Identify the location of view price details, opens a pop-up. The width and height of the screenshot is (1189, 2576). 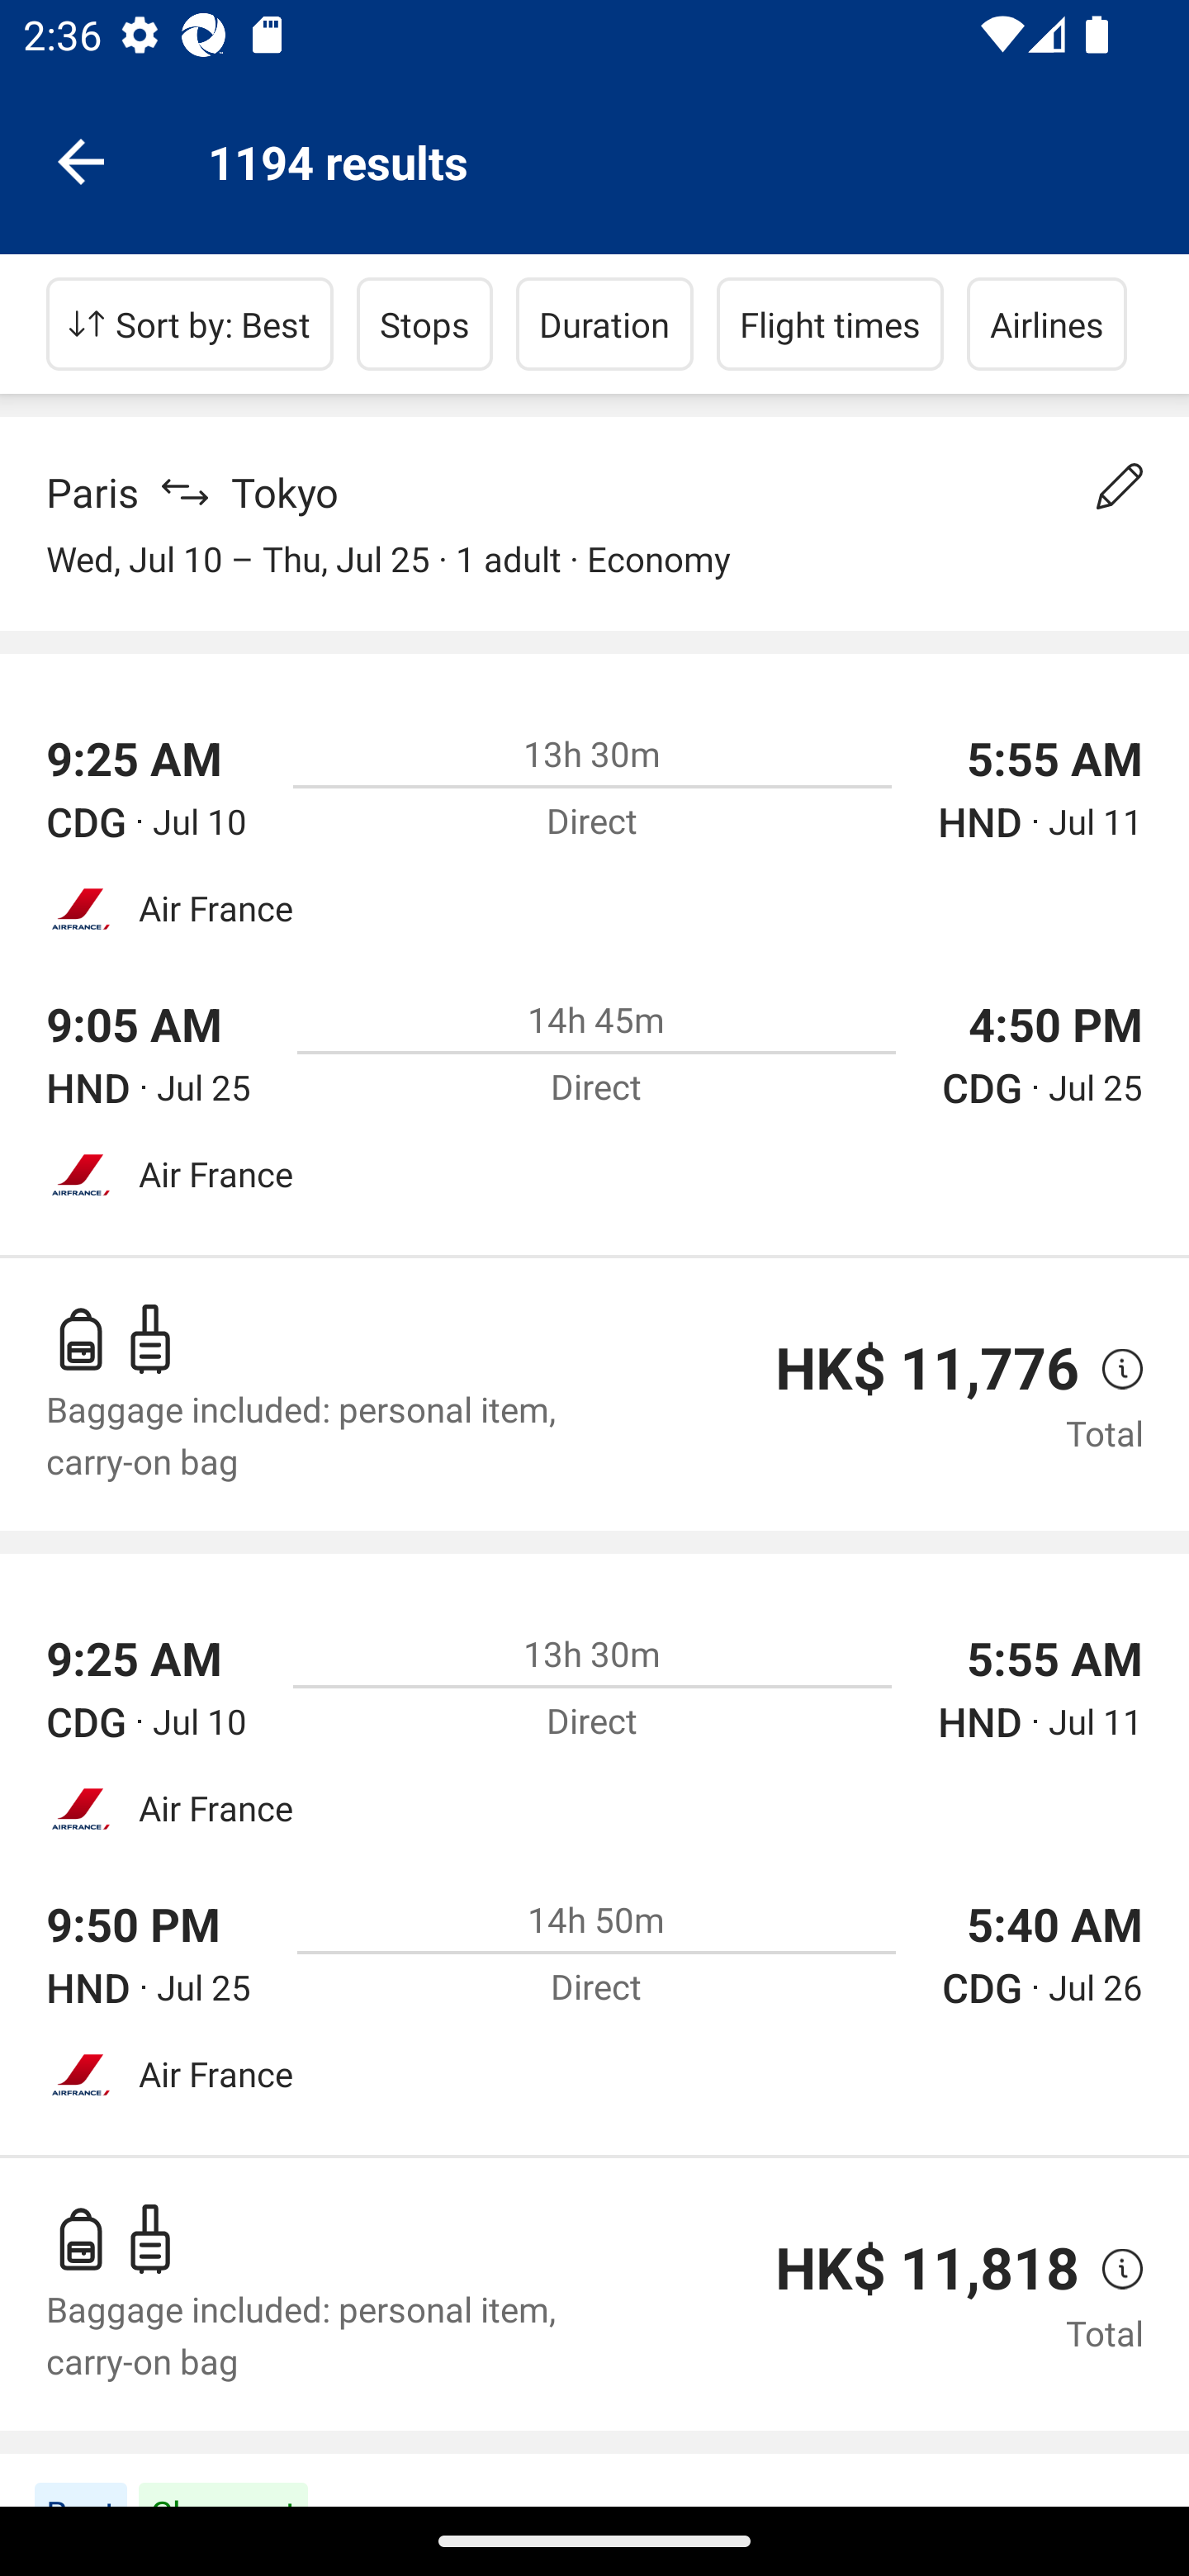
(1111, 1369).